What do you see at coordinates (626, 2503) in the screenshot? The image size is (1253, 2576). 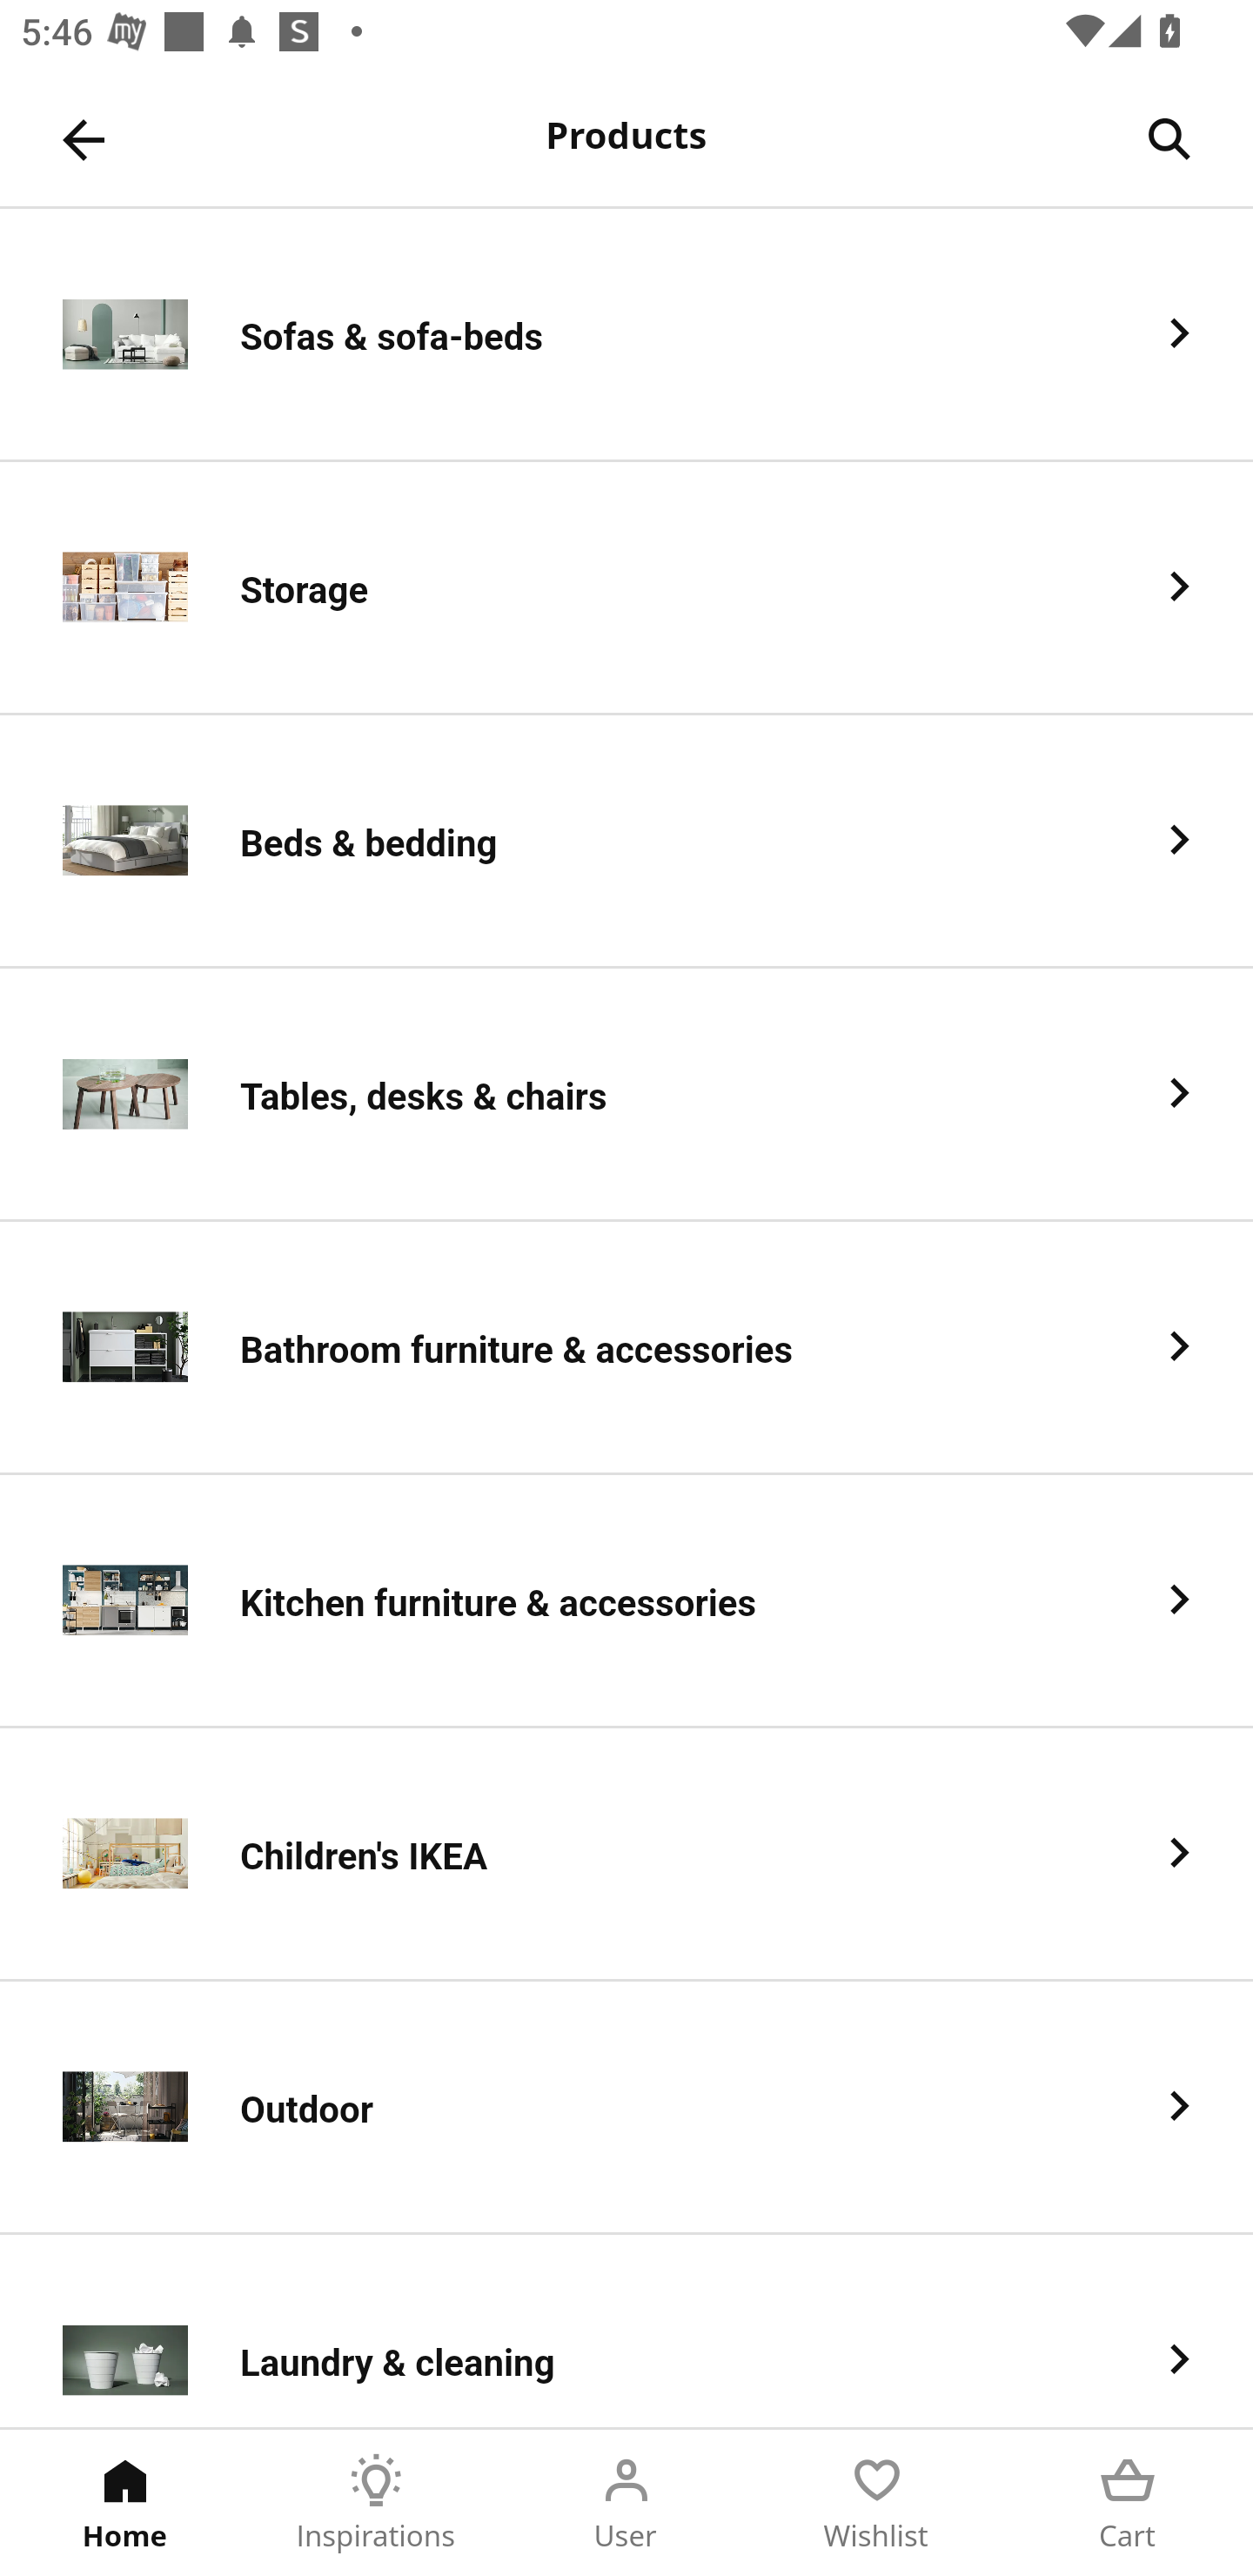 I see `User
Tab 3 of 5` at bounding box center [626, 2503].